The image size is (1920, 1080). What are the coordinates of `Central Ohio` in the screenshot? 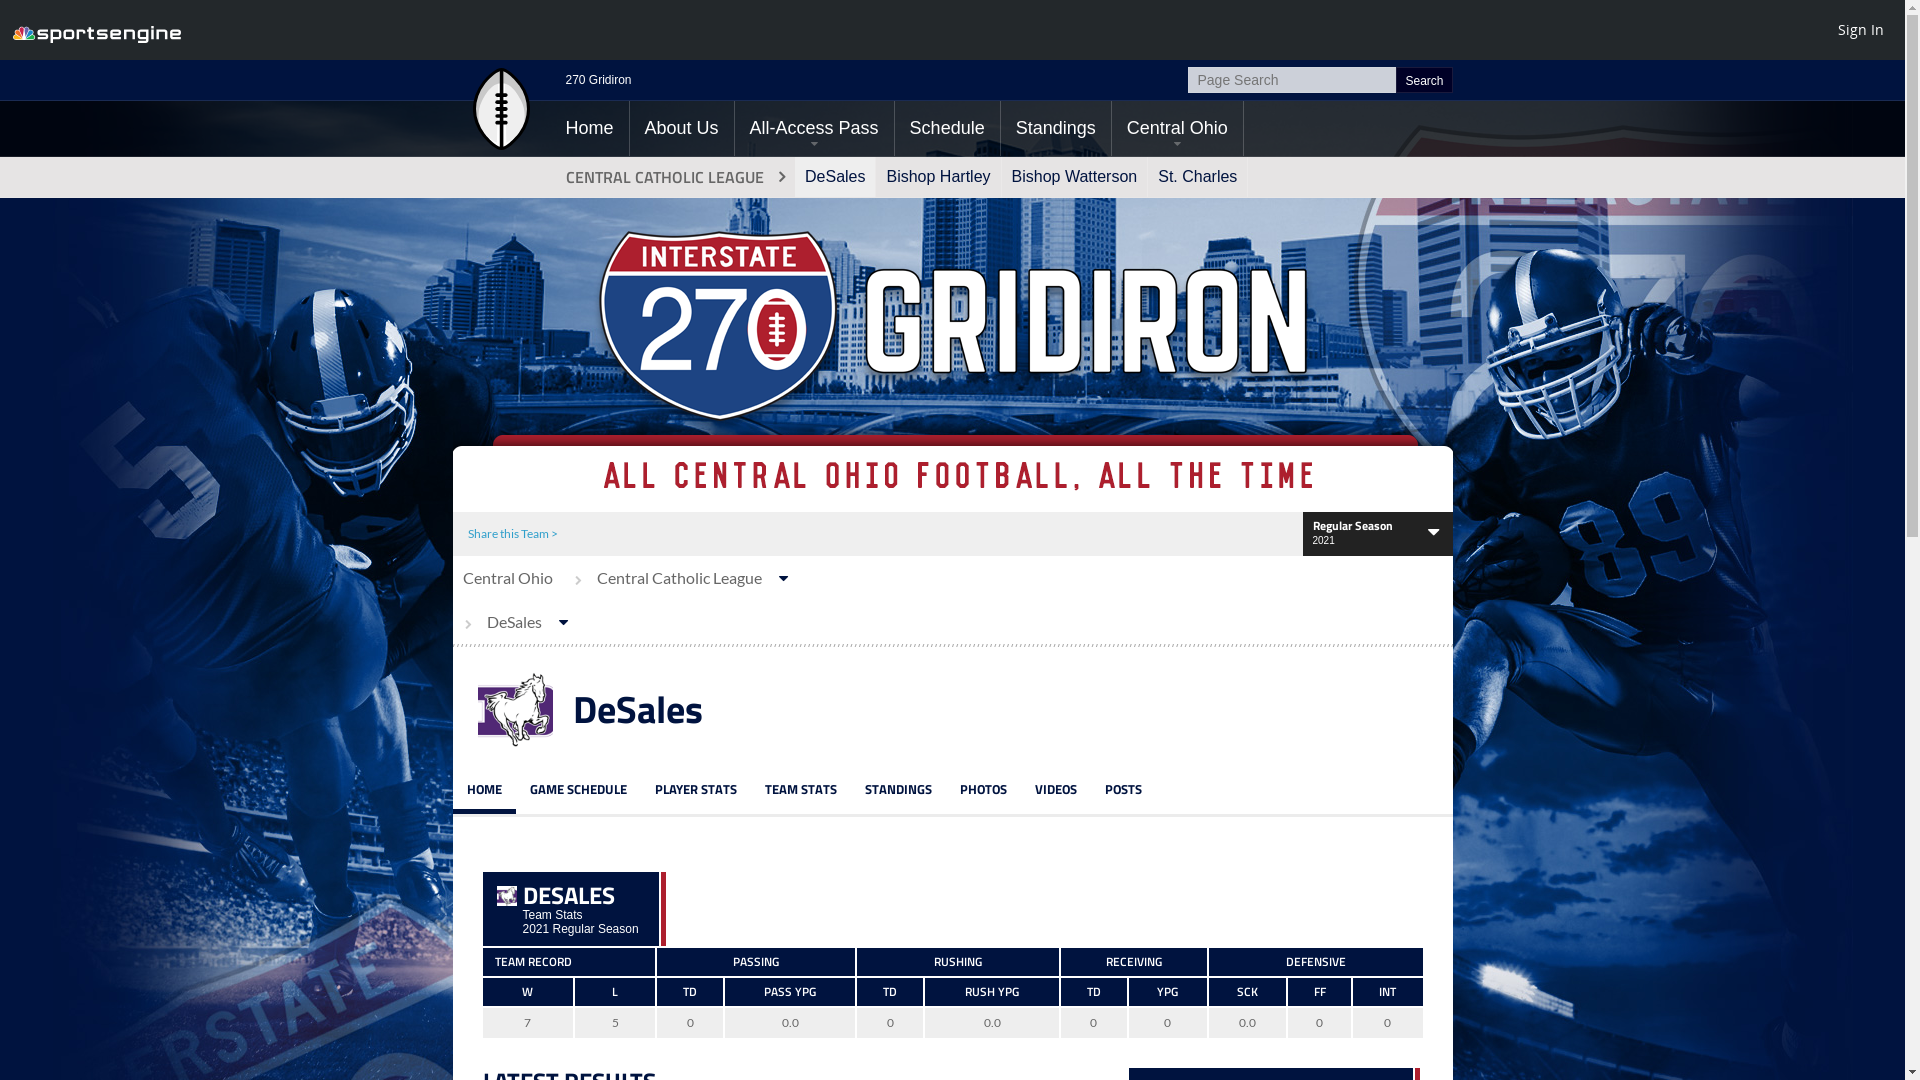 It's located at (1178, 128).